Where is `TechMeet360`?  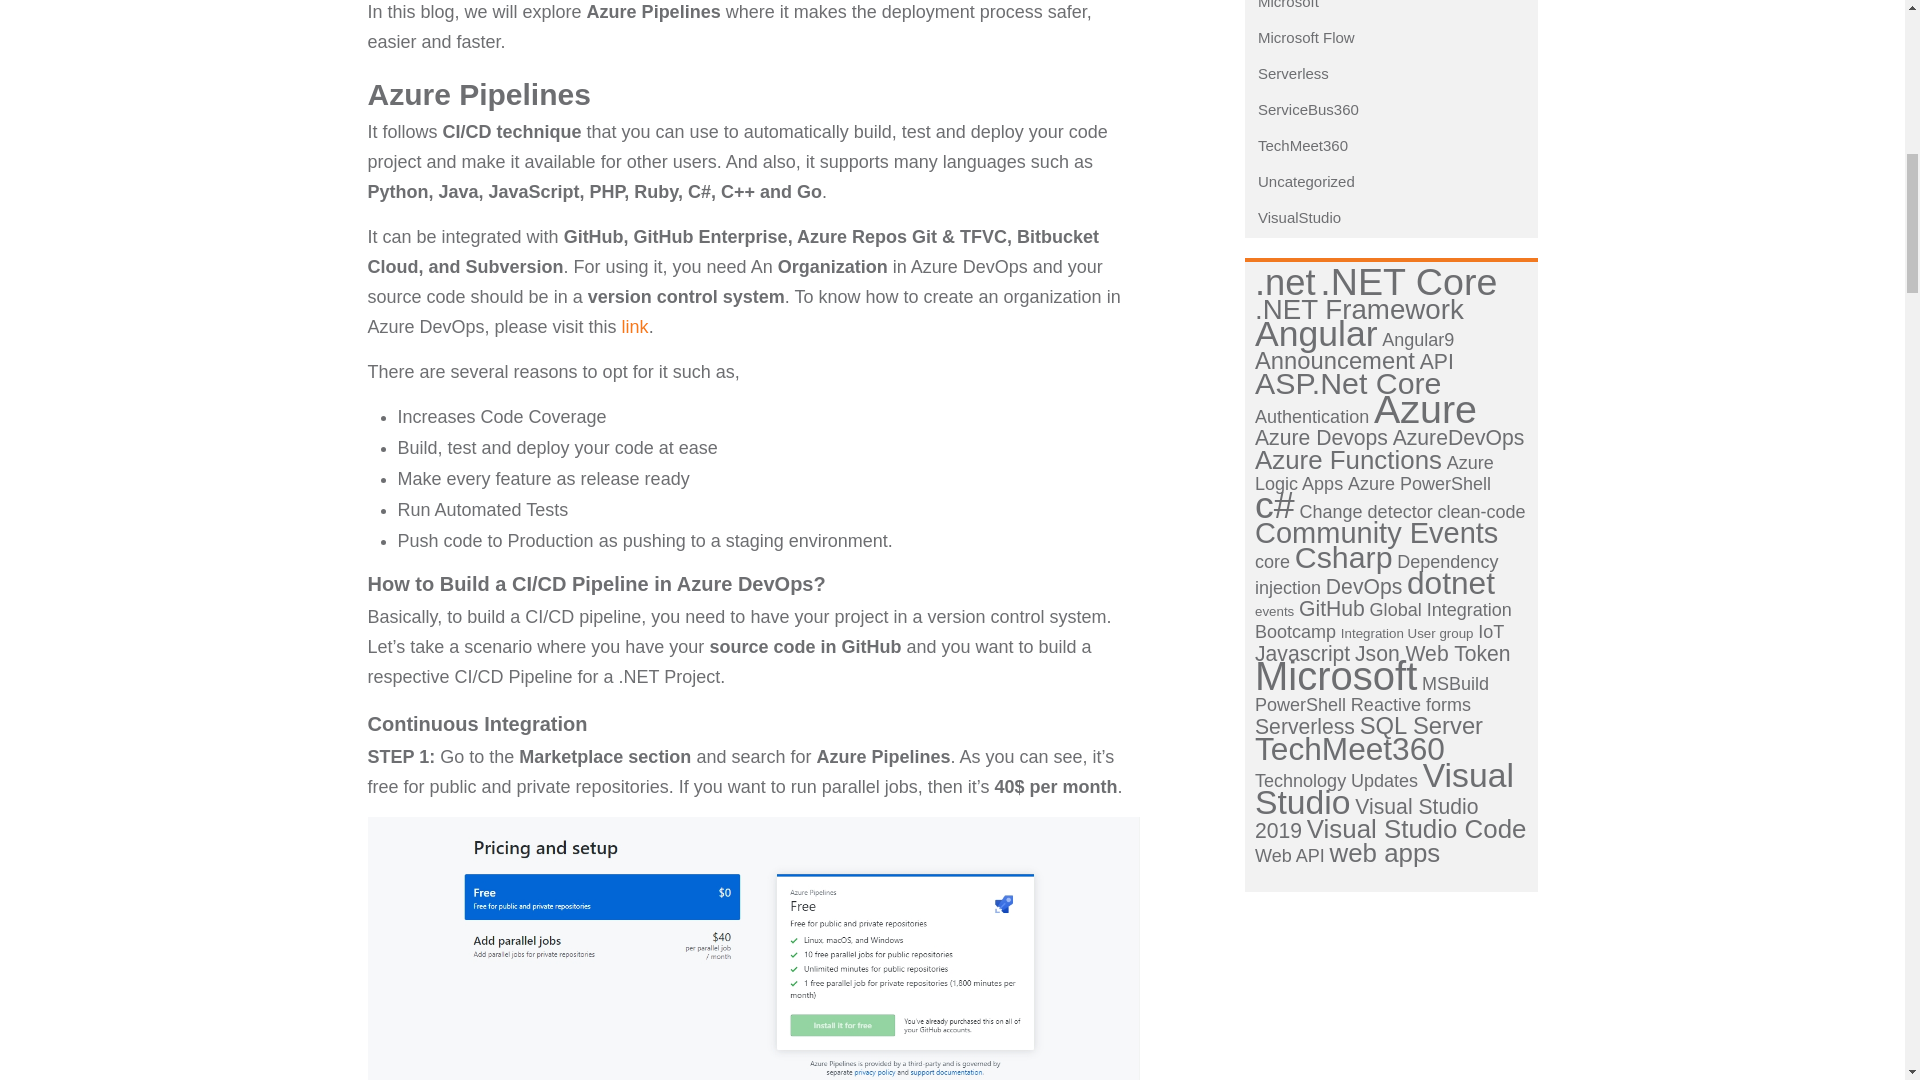 TechMeet360 is located at coordinates (1298, 146).